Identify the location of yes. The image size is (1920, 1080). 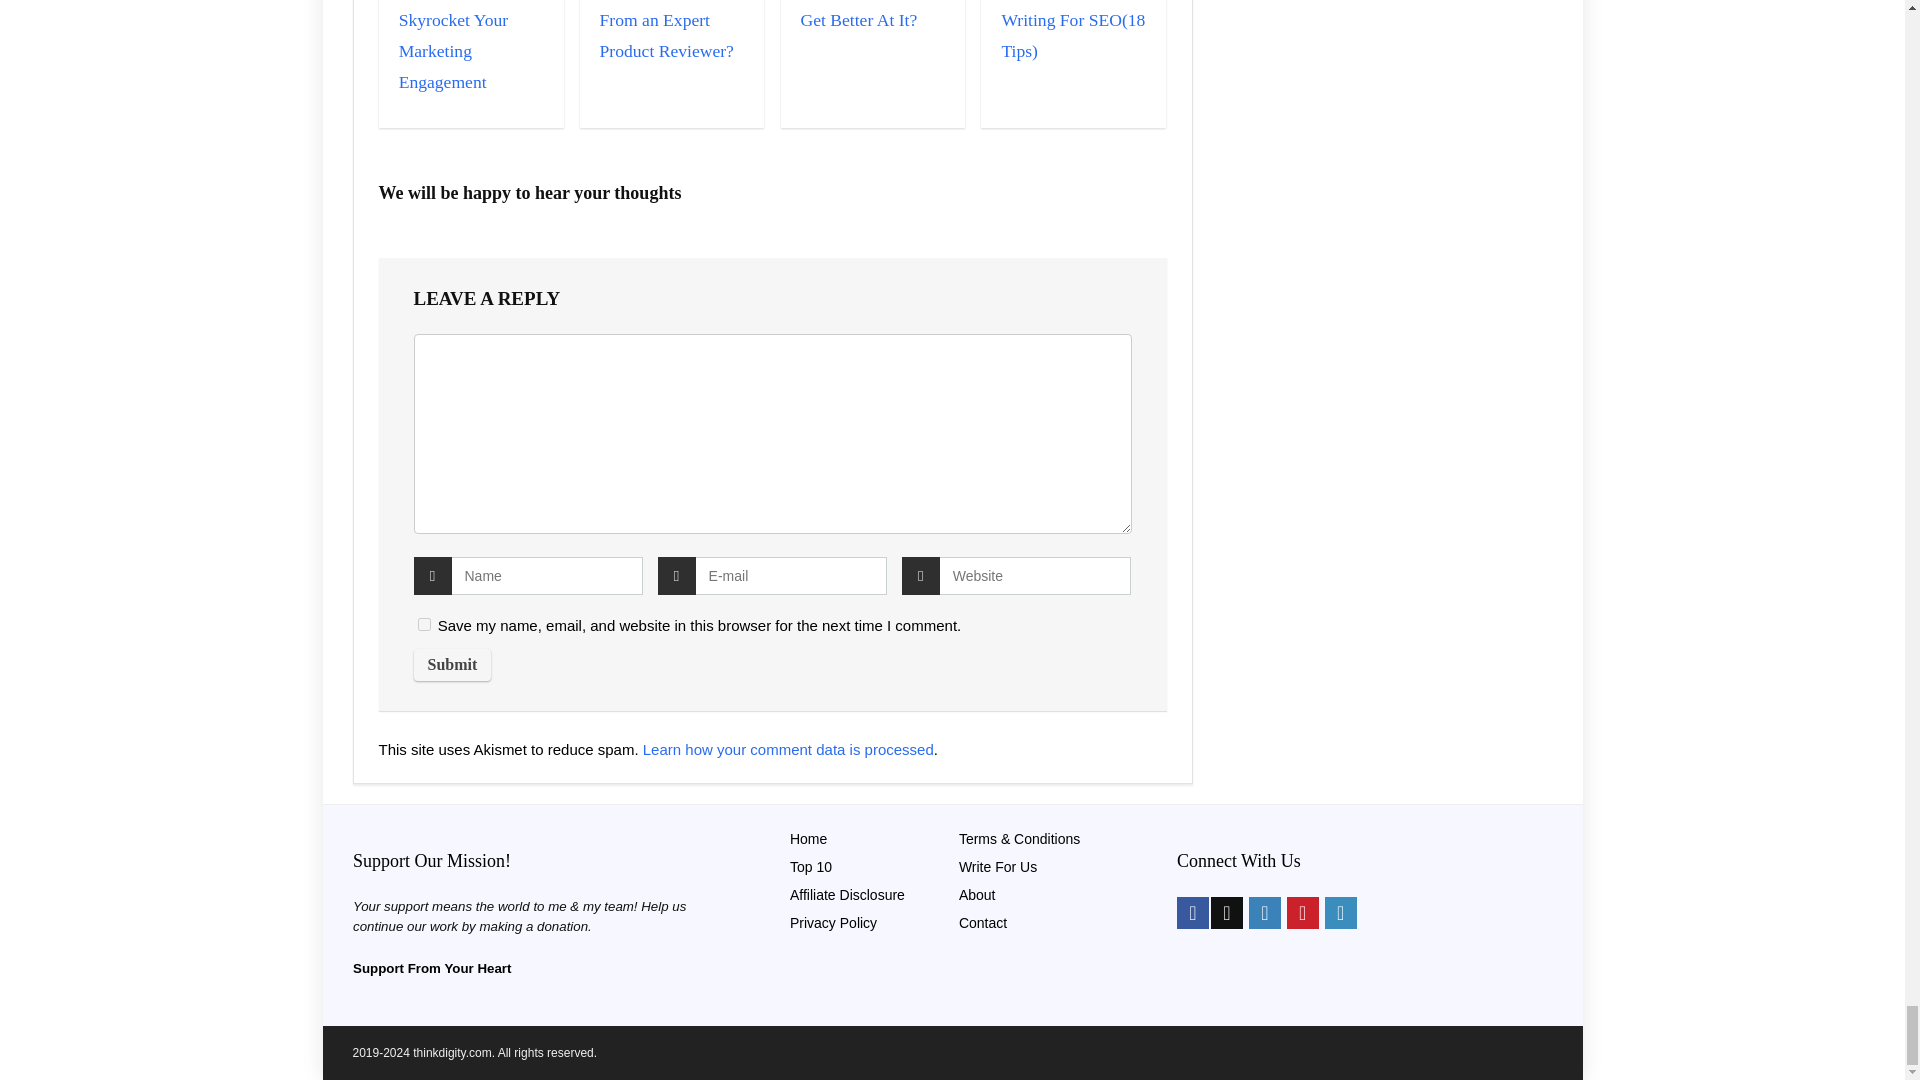
(424, 624).